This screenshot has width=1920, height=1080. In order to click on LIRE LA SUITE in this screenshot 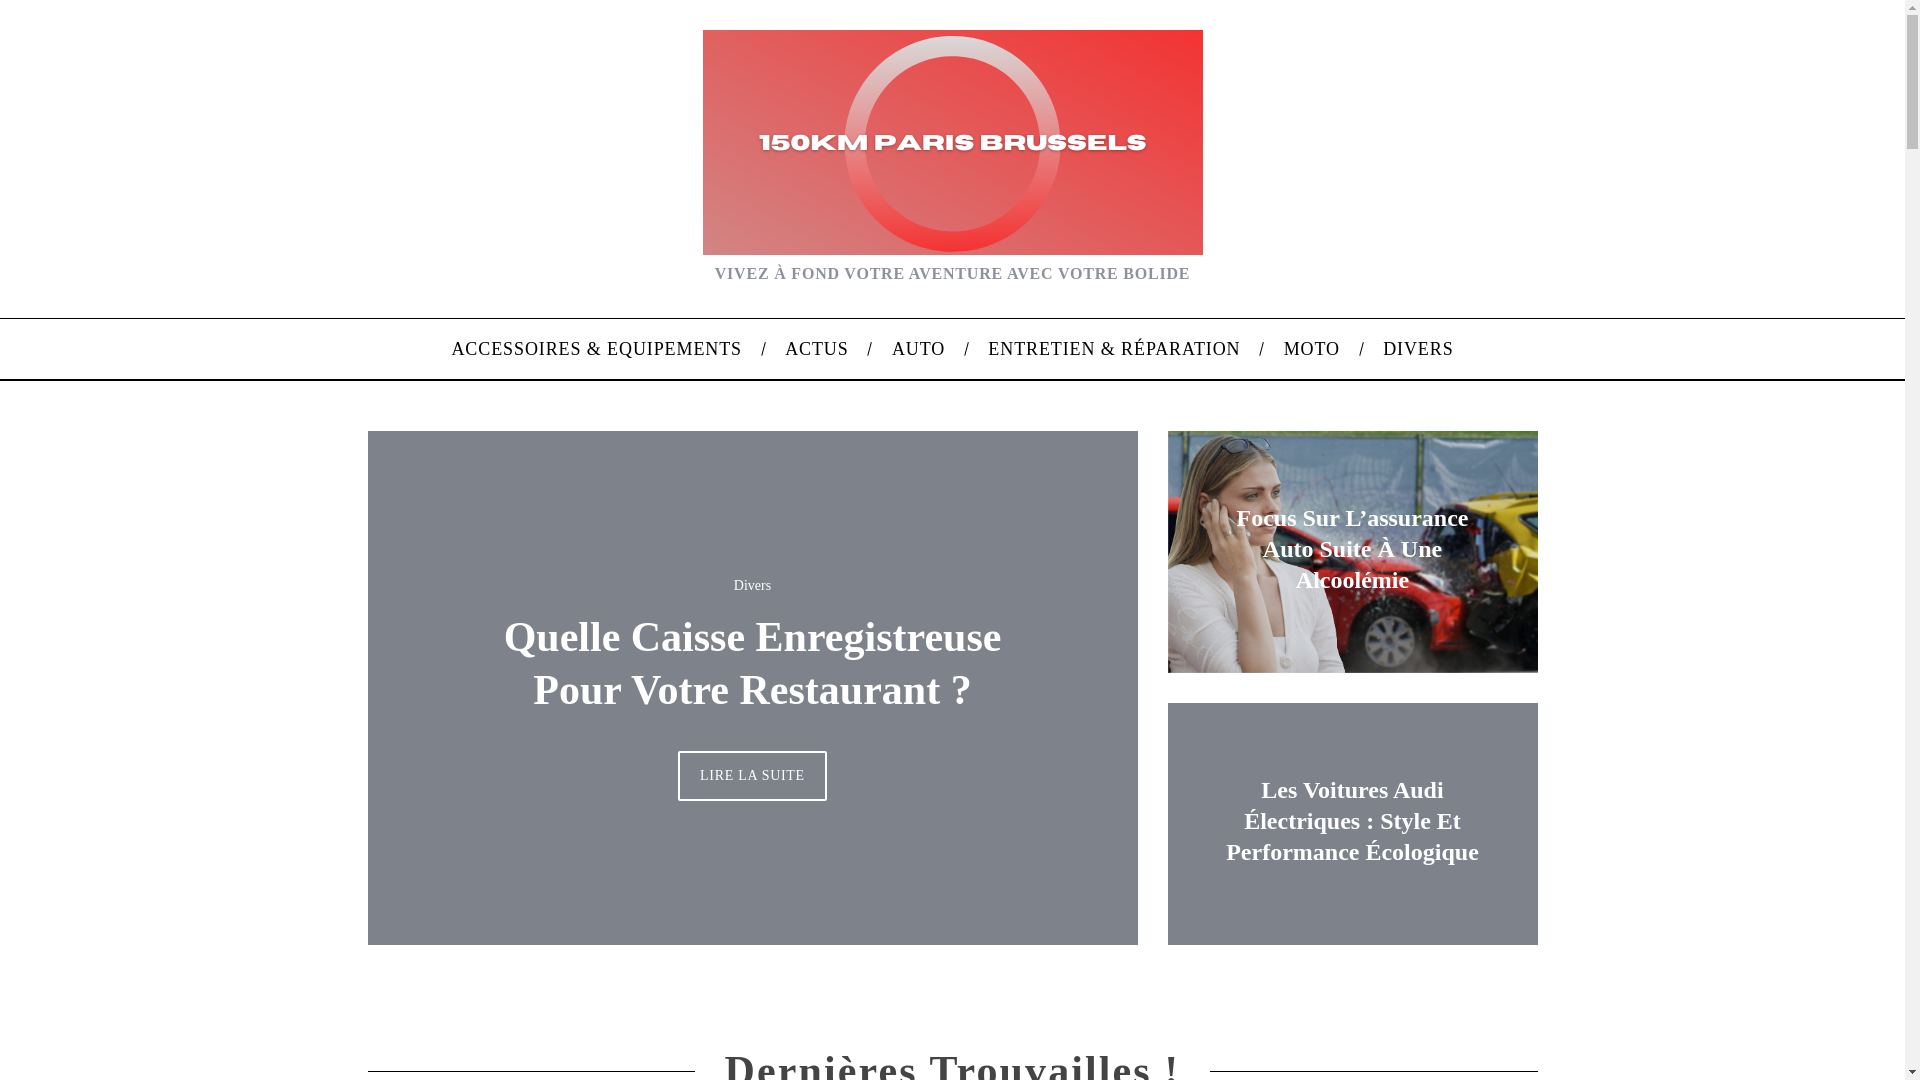, I will do `click(752, 776)`.